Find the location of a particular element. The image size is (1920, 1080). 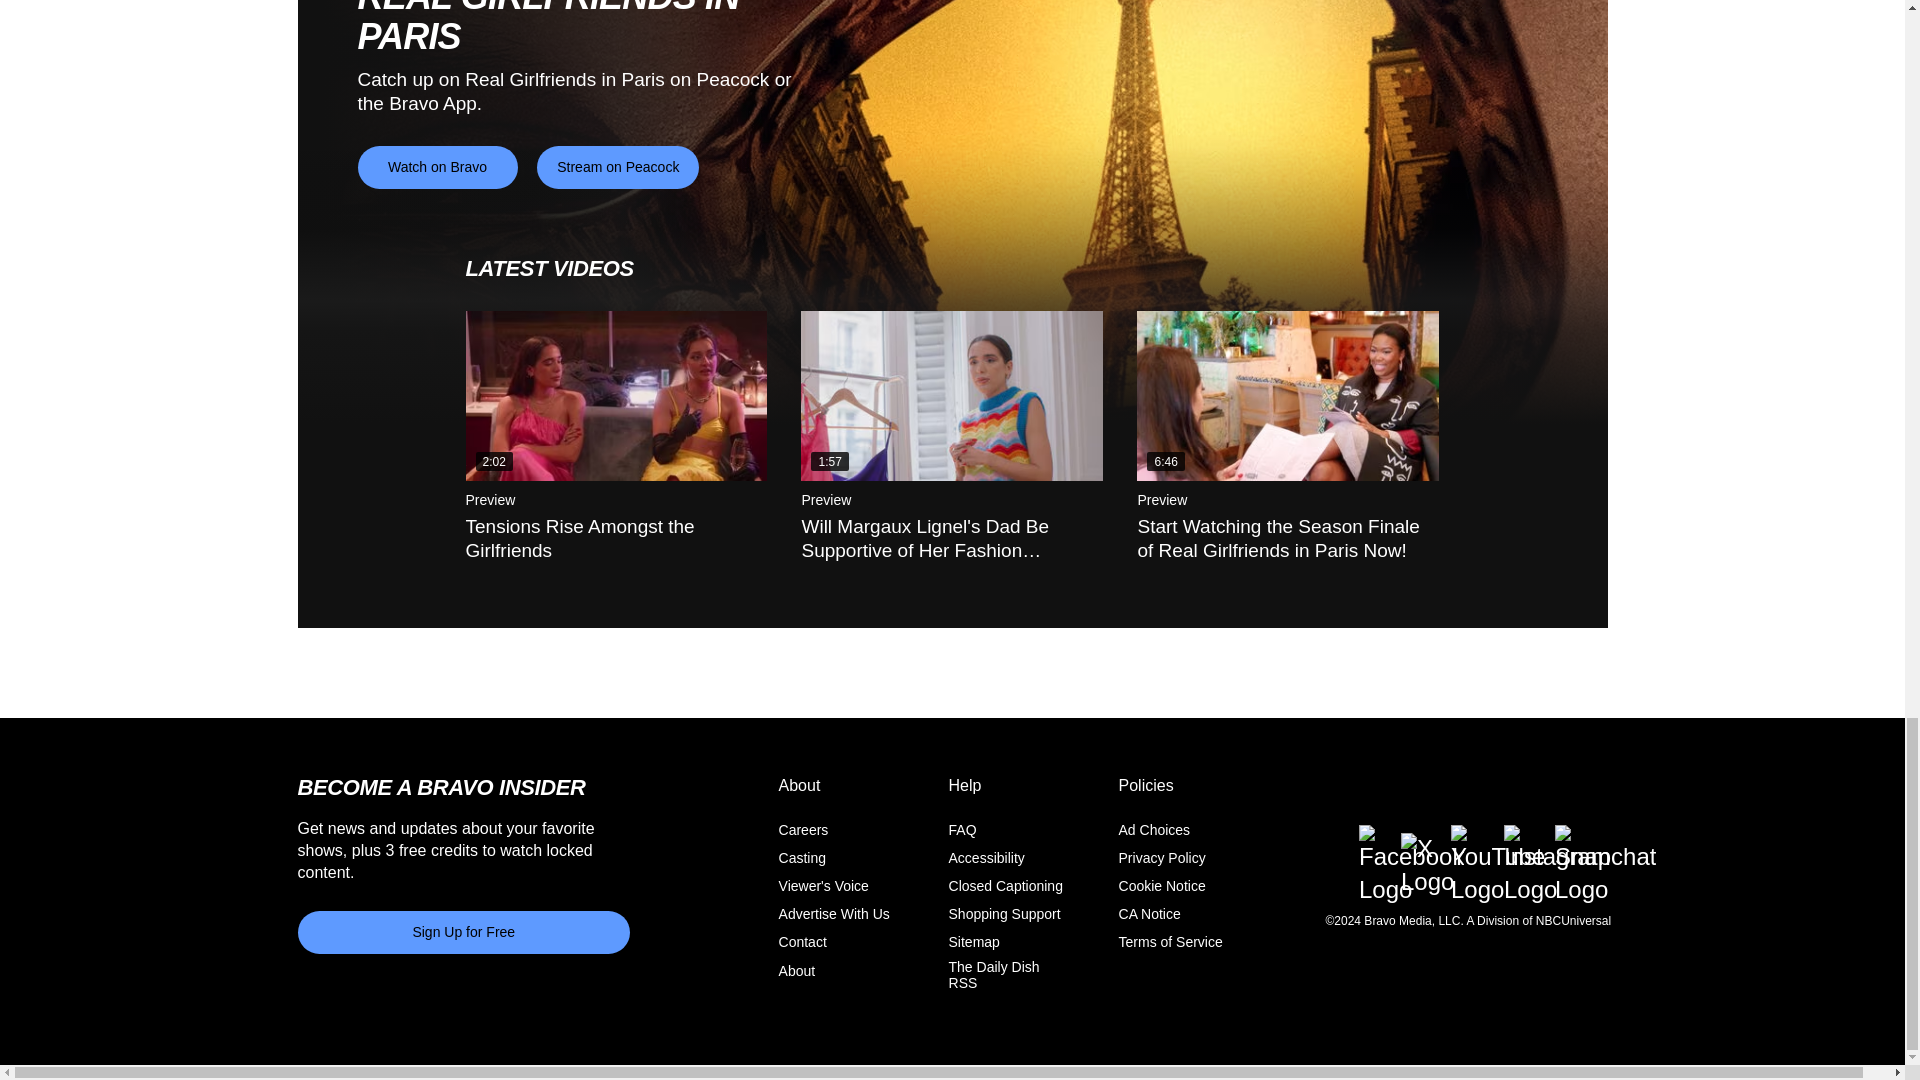

Tensions Rise Amongst the Girlfriends is located at coordinates (617, 396).